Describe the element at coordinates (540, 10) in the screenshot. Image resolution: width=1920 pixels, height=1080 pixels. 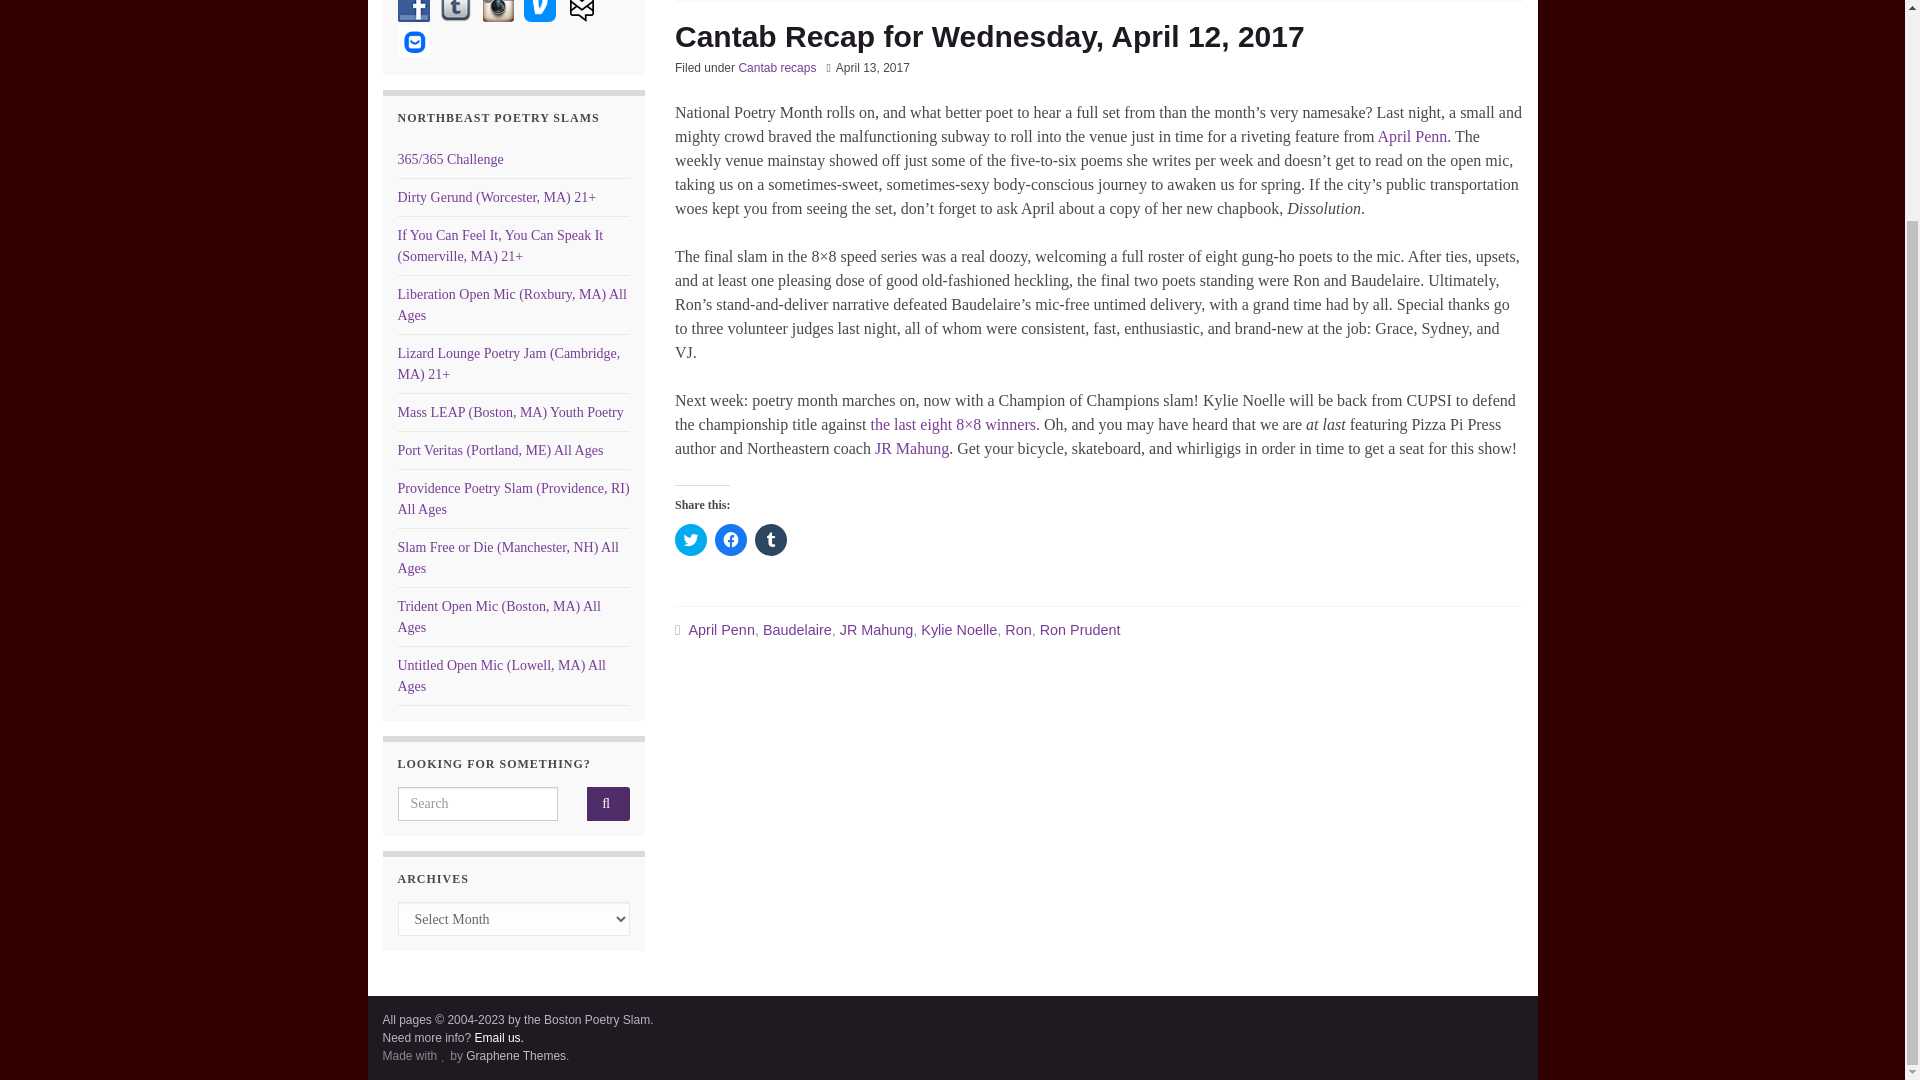
I see ` Venmo` at that location.